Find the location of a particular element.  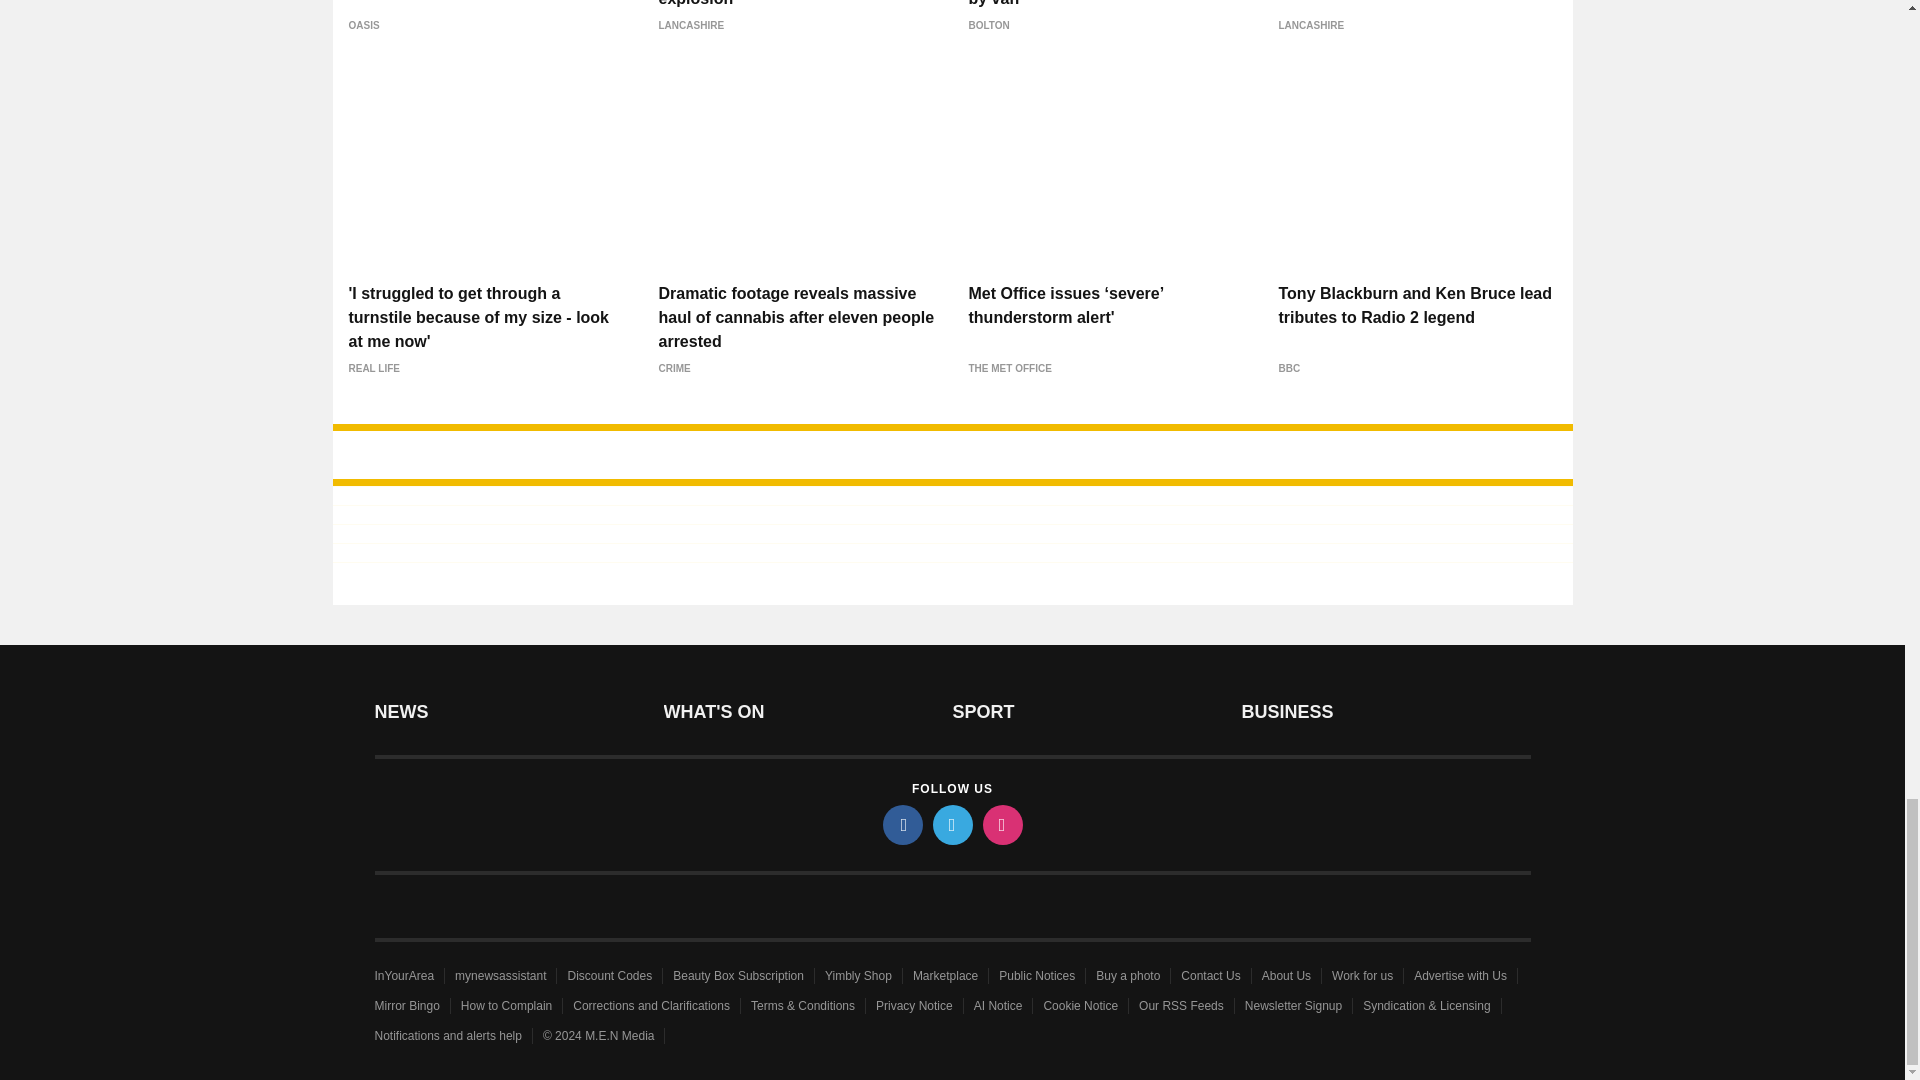

twitter is located at coordinates (951, 824).